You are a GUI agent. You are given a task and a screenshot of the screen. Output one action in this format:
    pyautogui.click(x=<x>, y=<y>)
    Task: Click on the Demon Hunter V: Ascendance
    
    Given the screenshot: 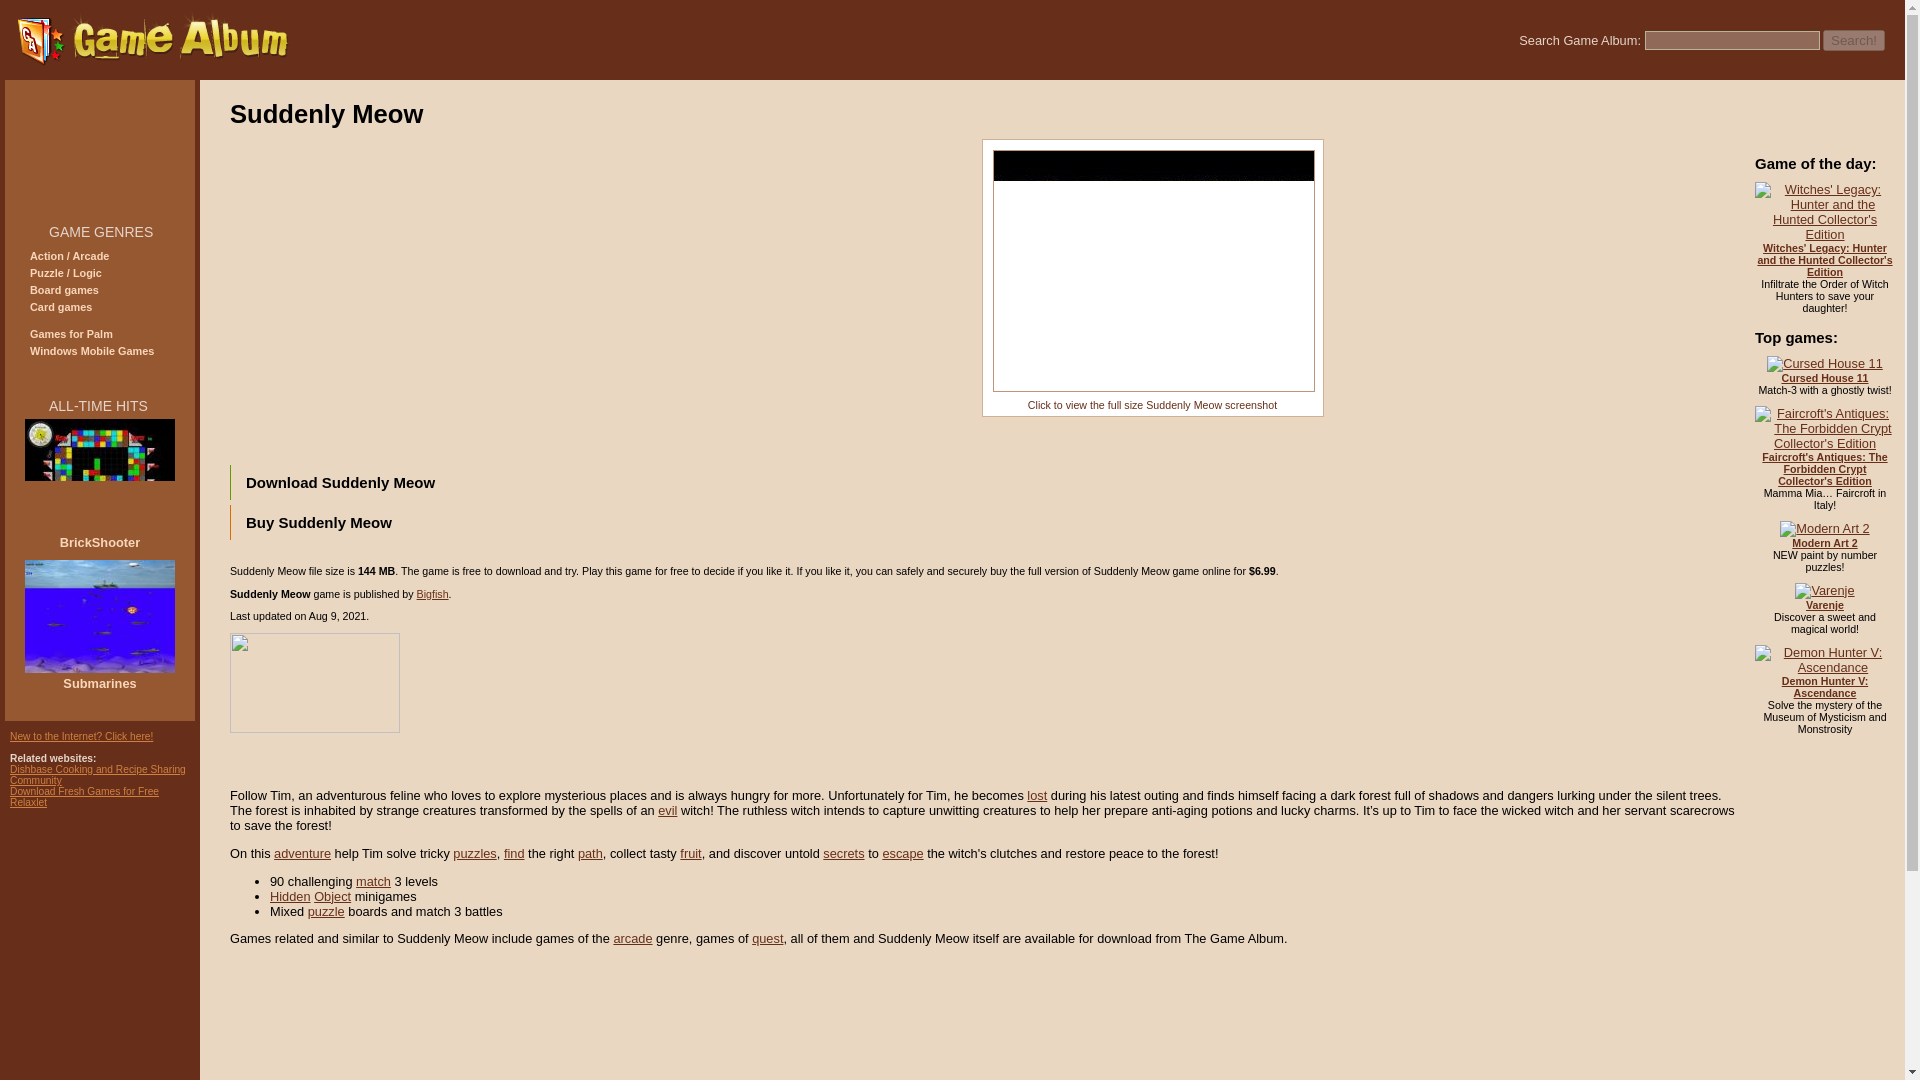 What is the action you would take?
    pyautogui.click(x=1824, y=686)
    